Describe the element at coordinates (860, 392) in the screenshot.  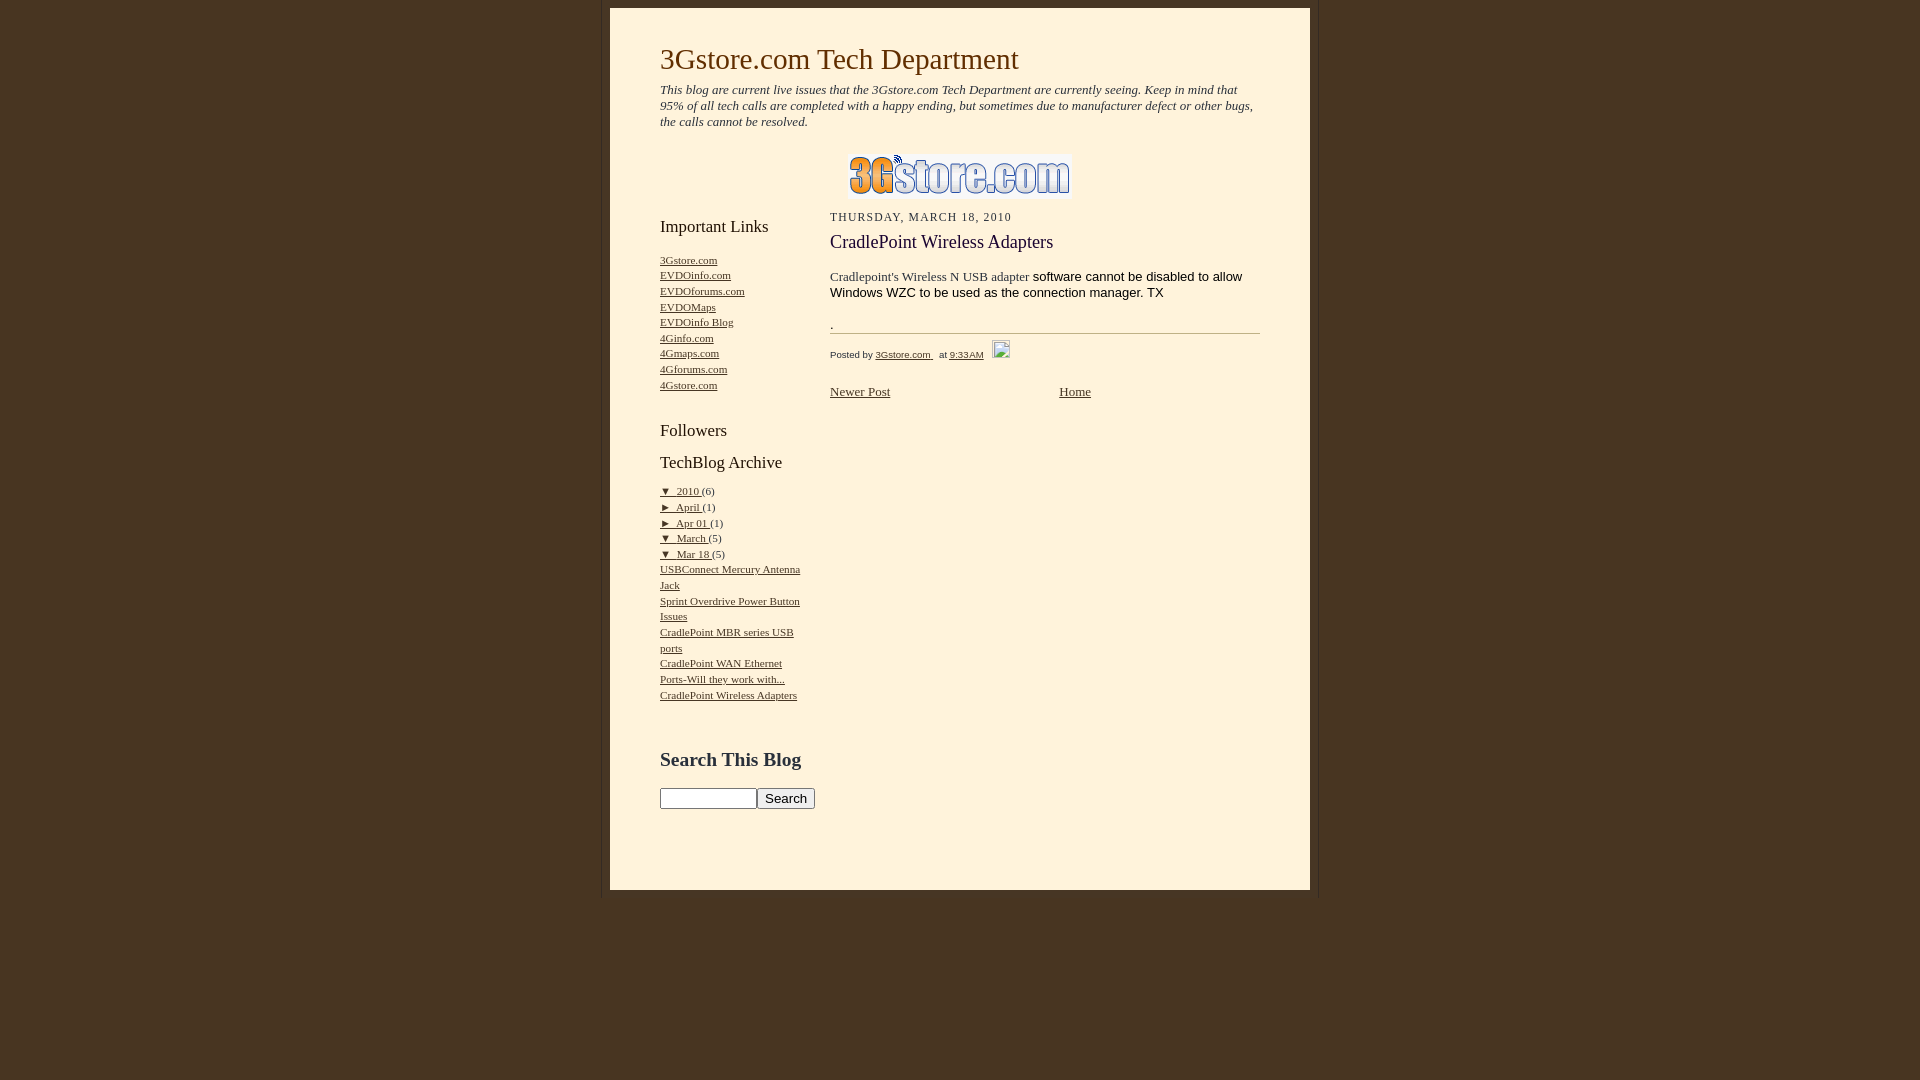
I see `Newer Post` at that location.